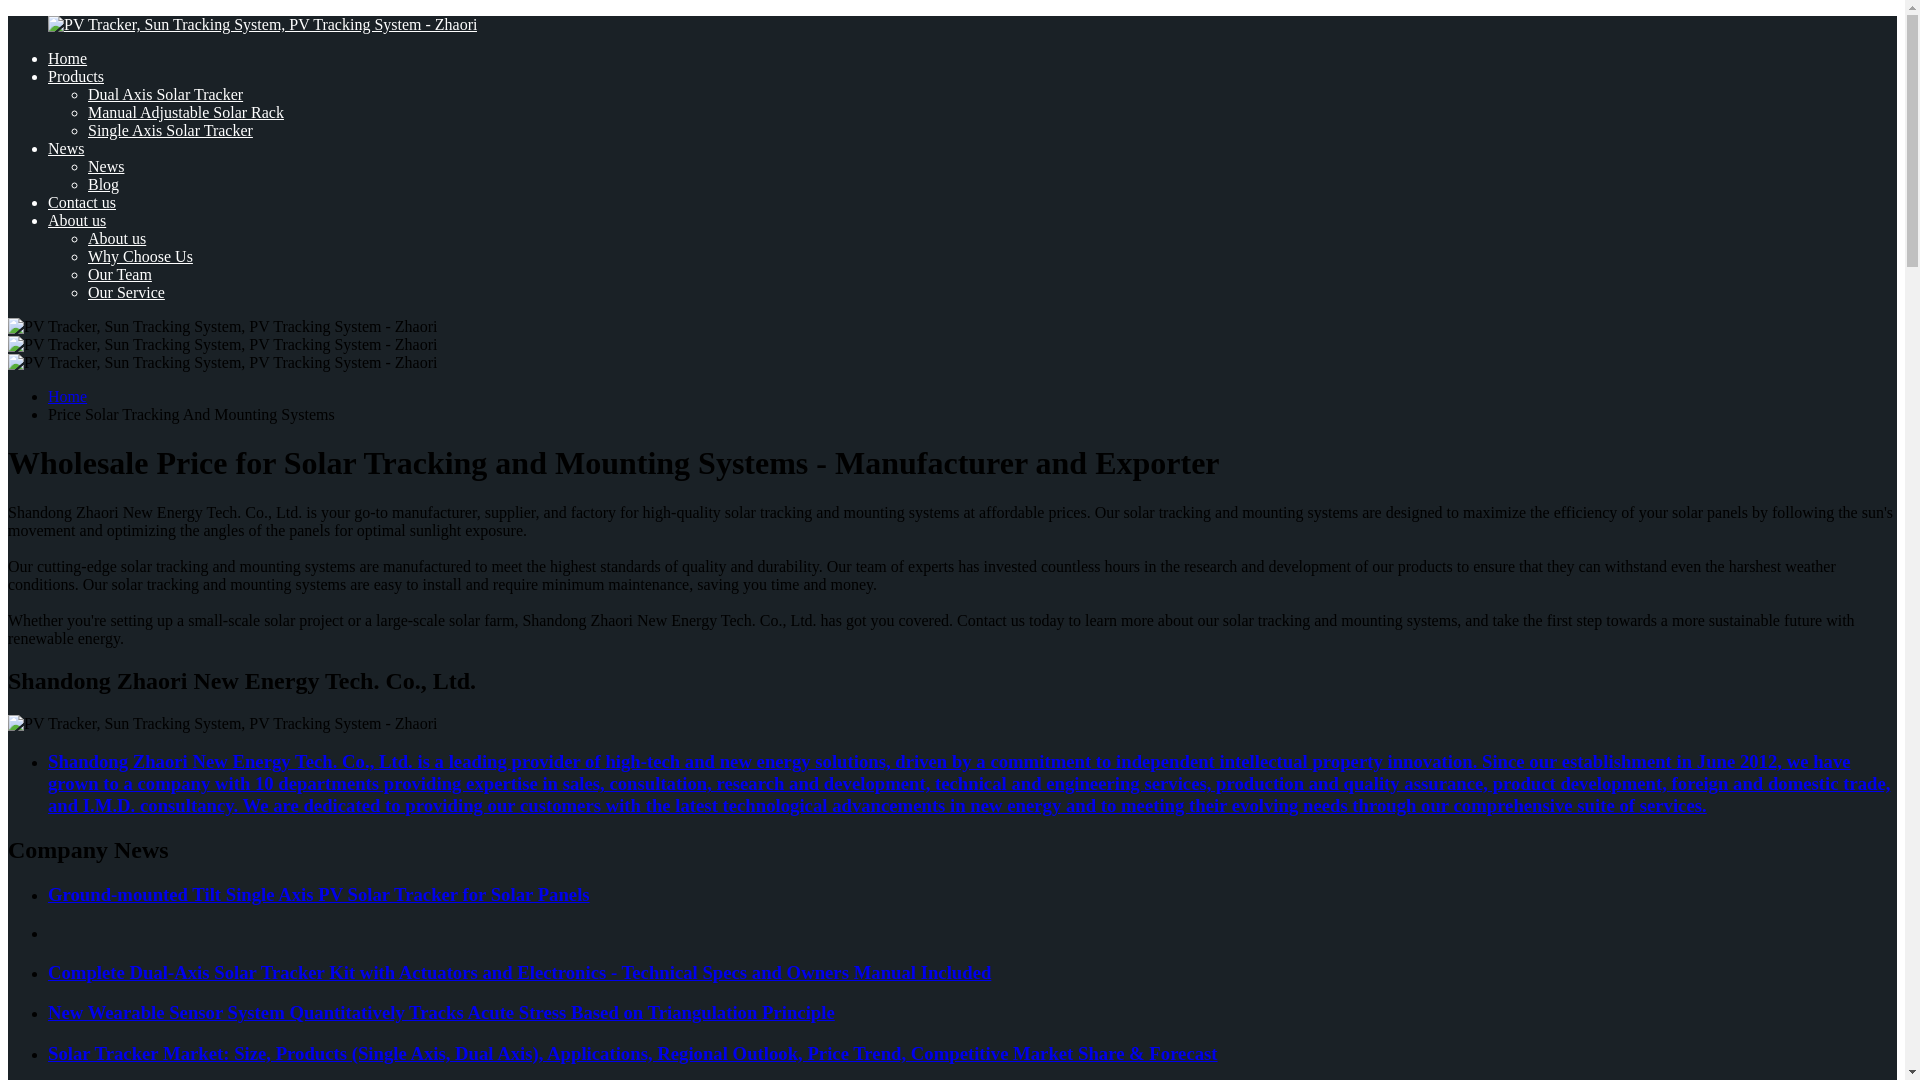  I want to click on Dual Axis Solar Tracker, so click(166, 94).